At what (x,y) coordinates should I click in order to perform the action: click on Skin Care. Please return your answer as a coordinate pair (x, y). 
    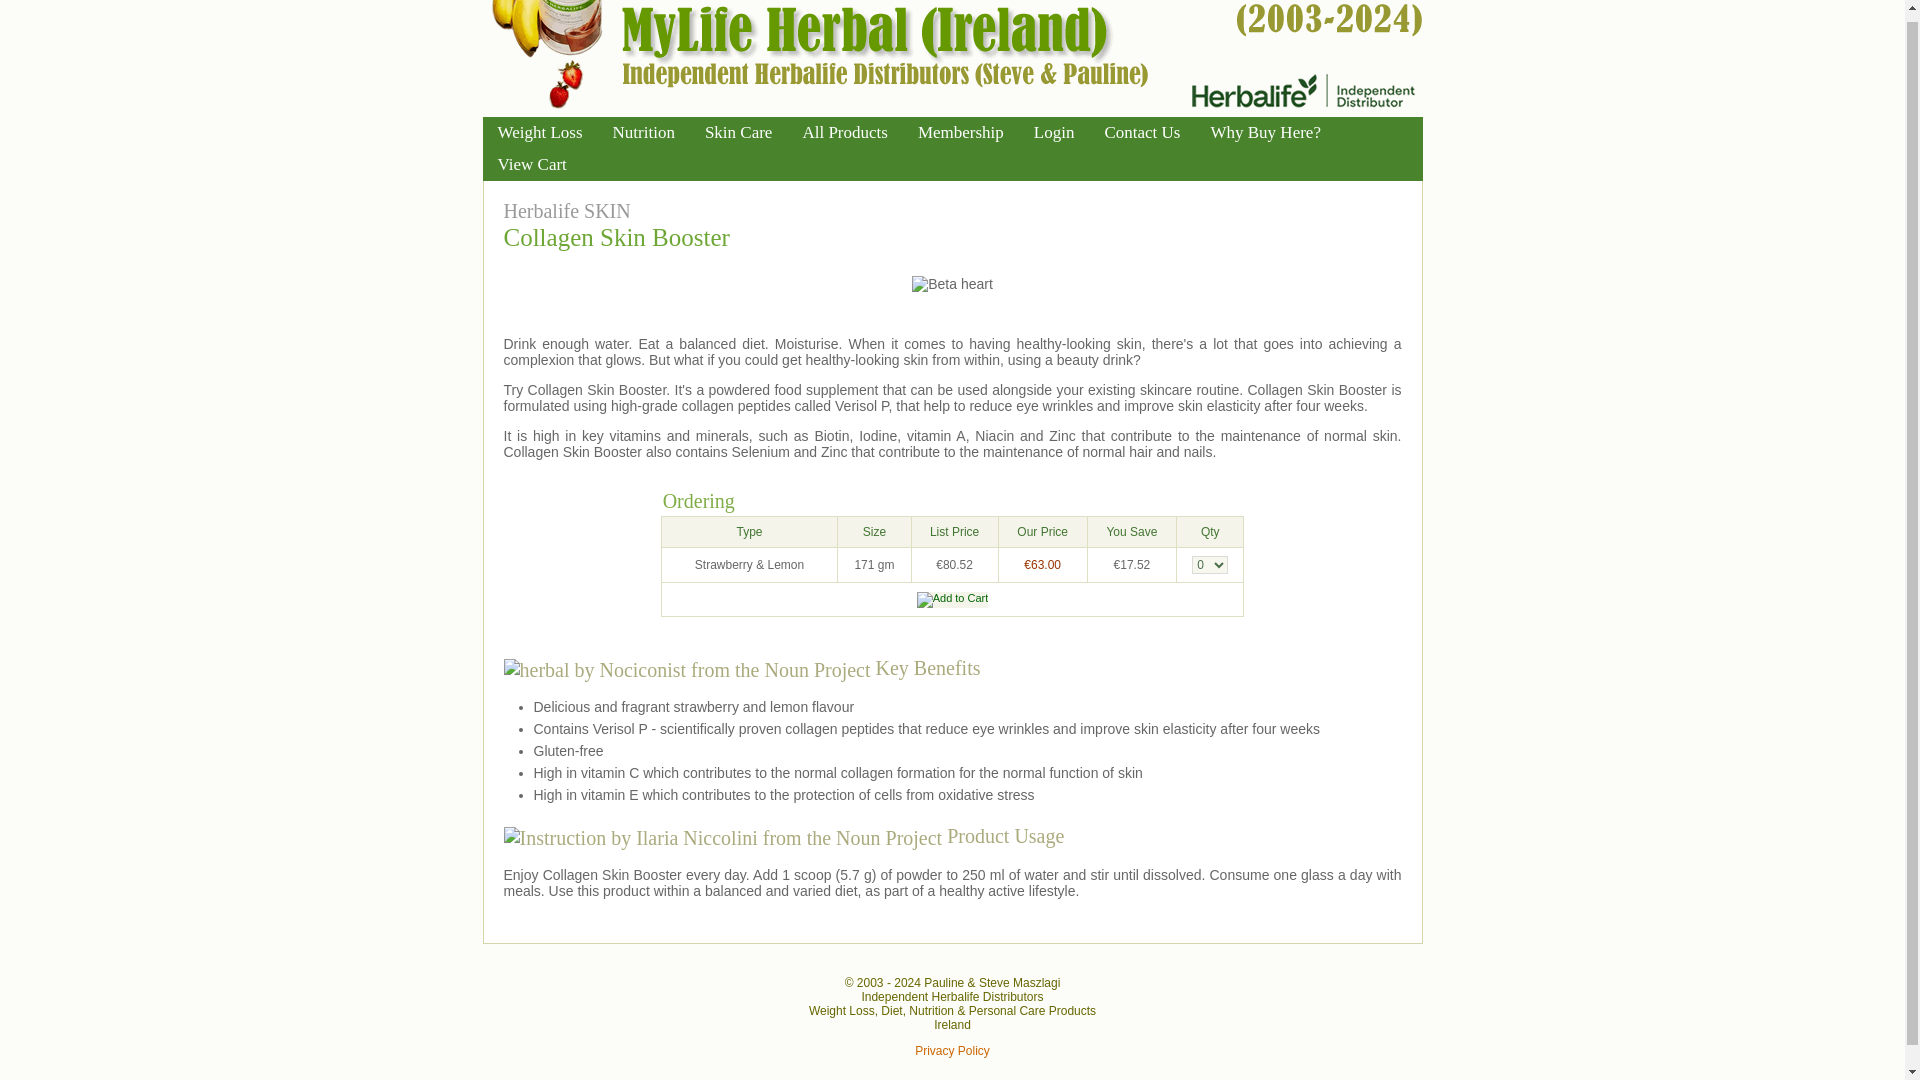
    Looking at the image, I should click on (738, 132).